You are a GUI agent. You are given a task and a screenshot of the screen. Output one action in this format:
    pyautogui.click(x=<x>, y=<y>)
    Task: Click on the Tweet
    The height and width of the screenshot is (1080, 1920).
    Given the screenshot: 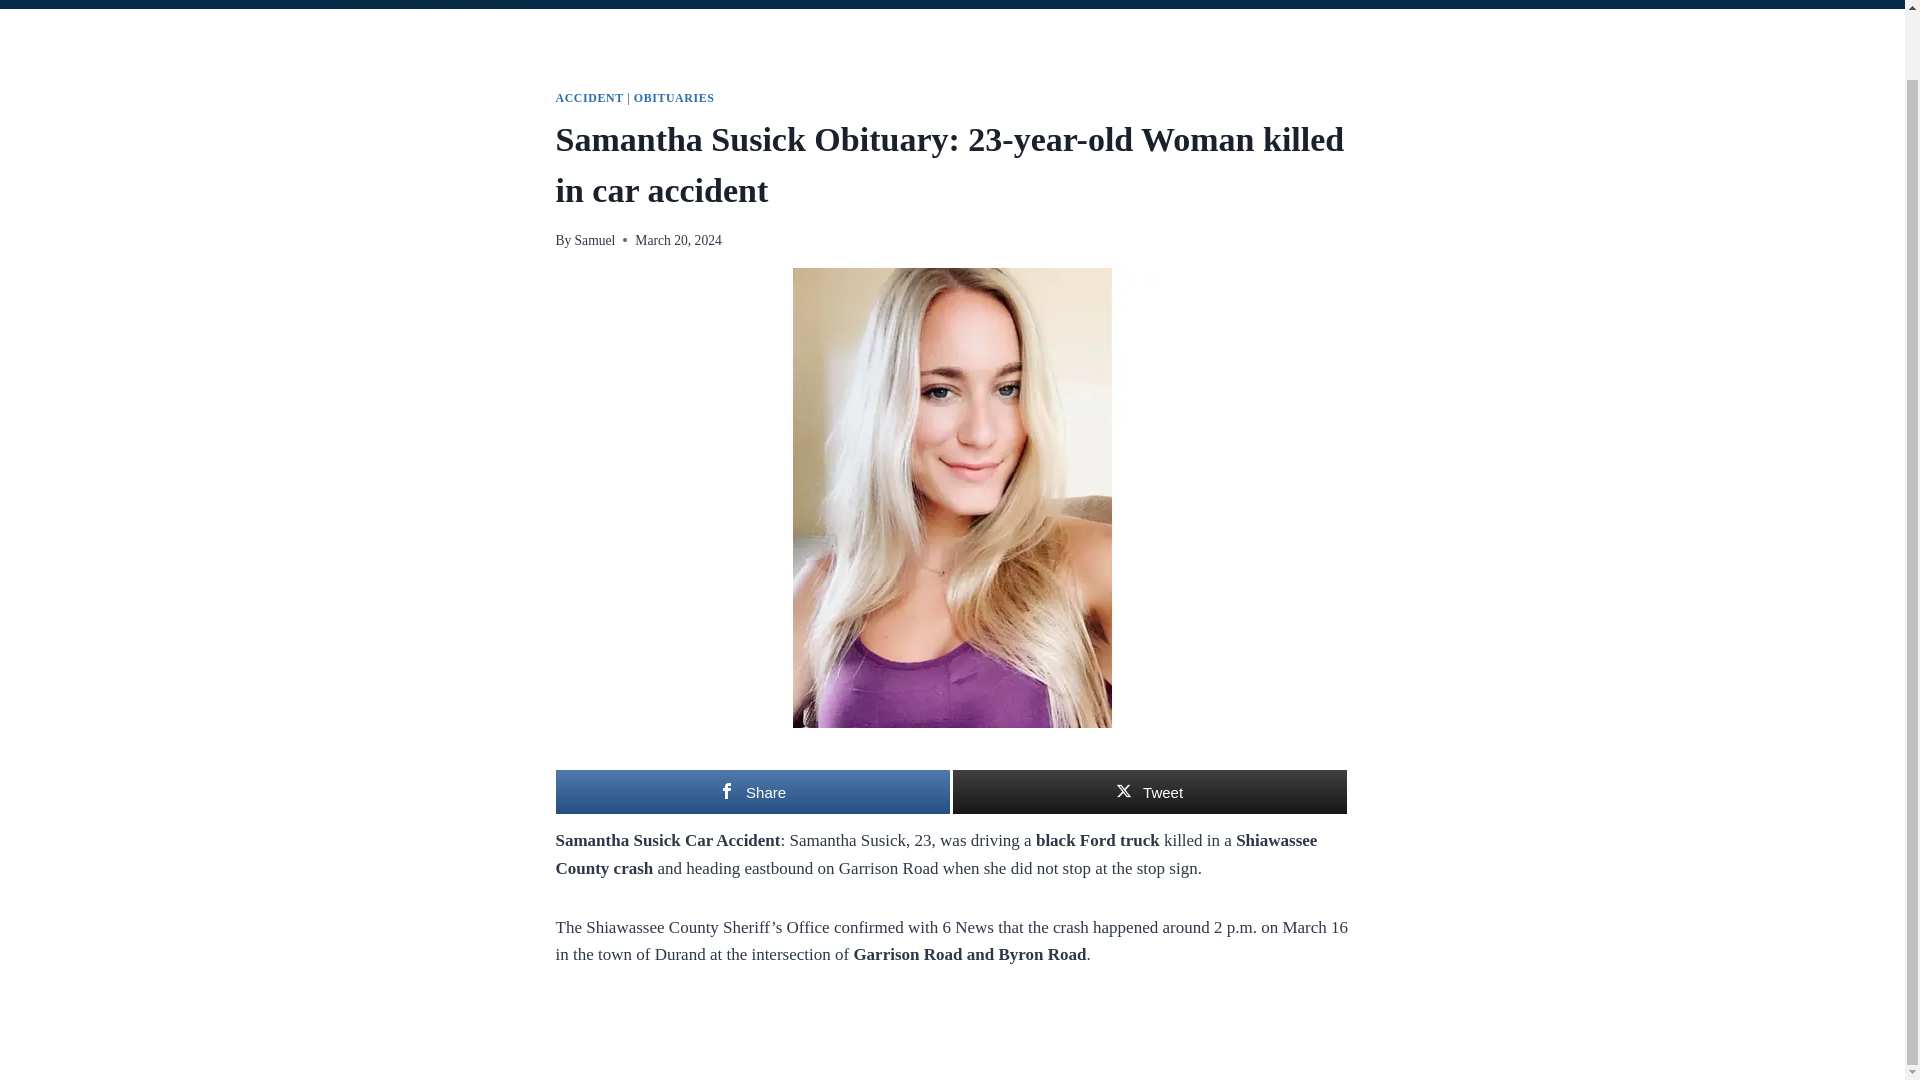 What is the action you would take?
    pyautogui.click(x=1148, y=792)
    